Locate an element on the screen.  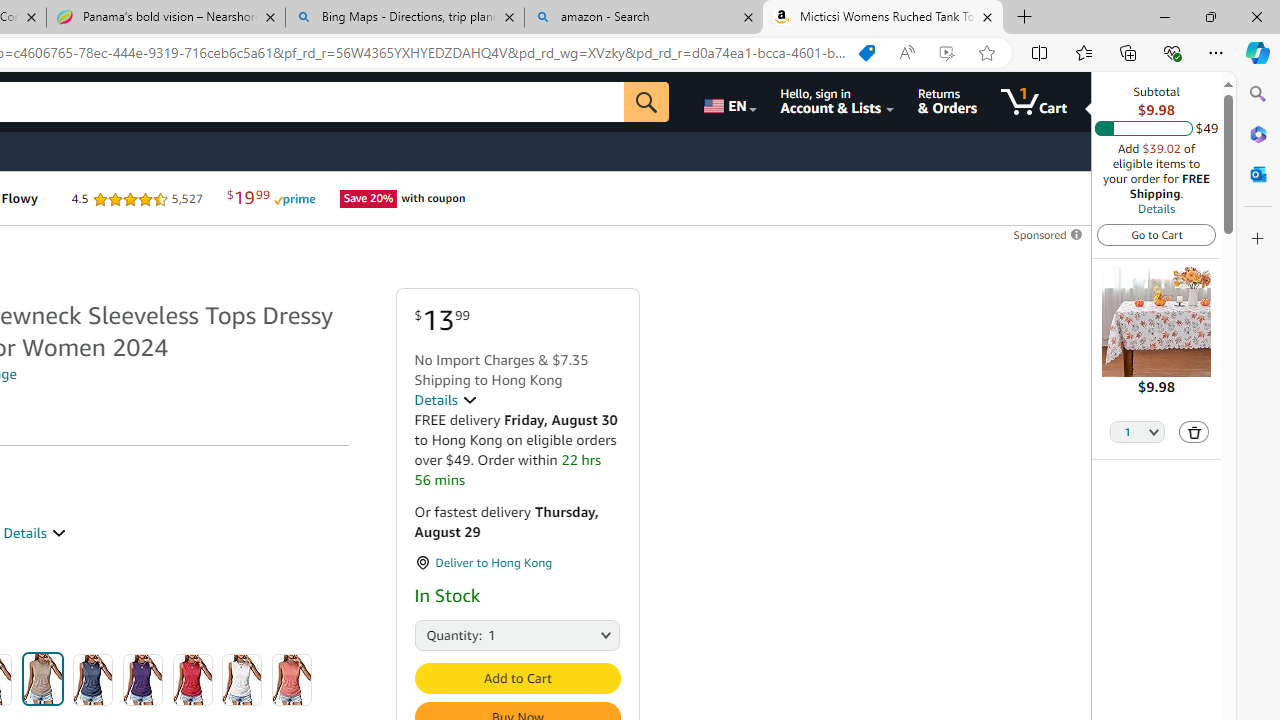
Navy Blue is located at coordinates (93, 680).